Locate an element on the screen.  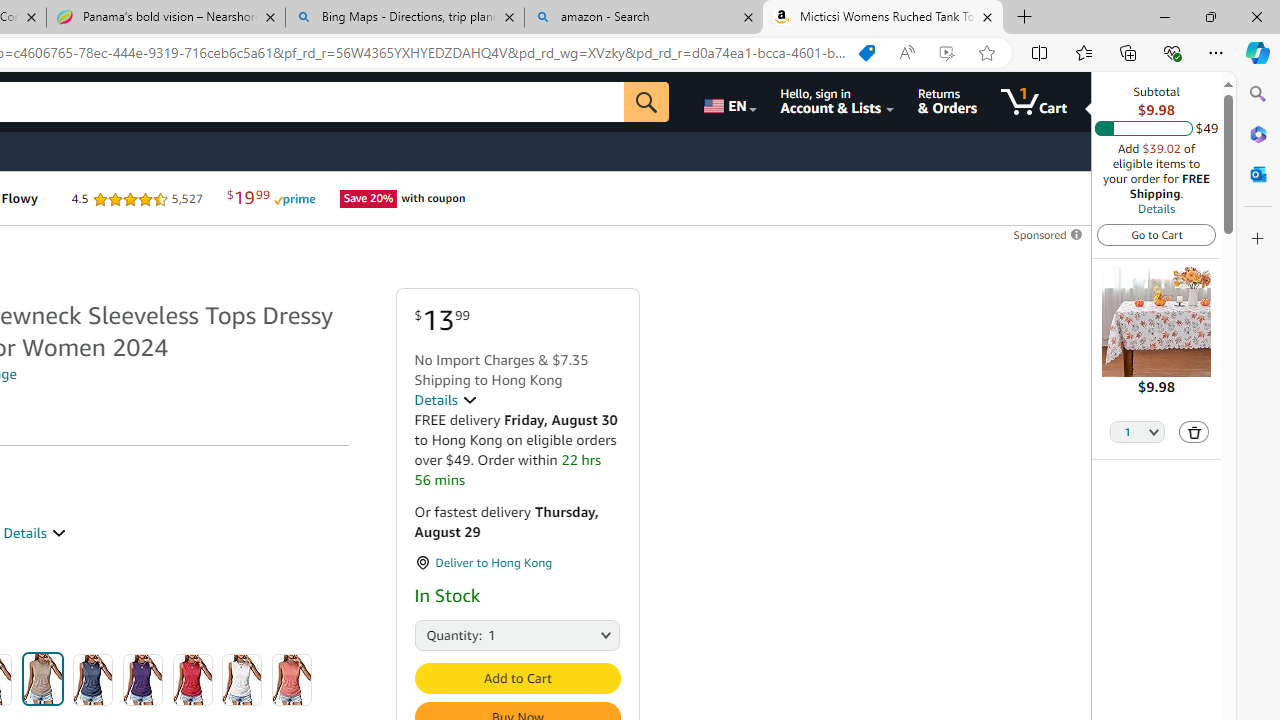
Navy Blue is located at coordinates (93, 680).